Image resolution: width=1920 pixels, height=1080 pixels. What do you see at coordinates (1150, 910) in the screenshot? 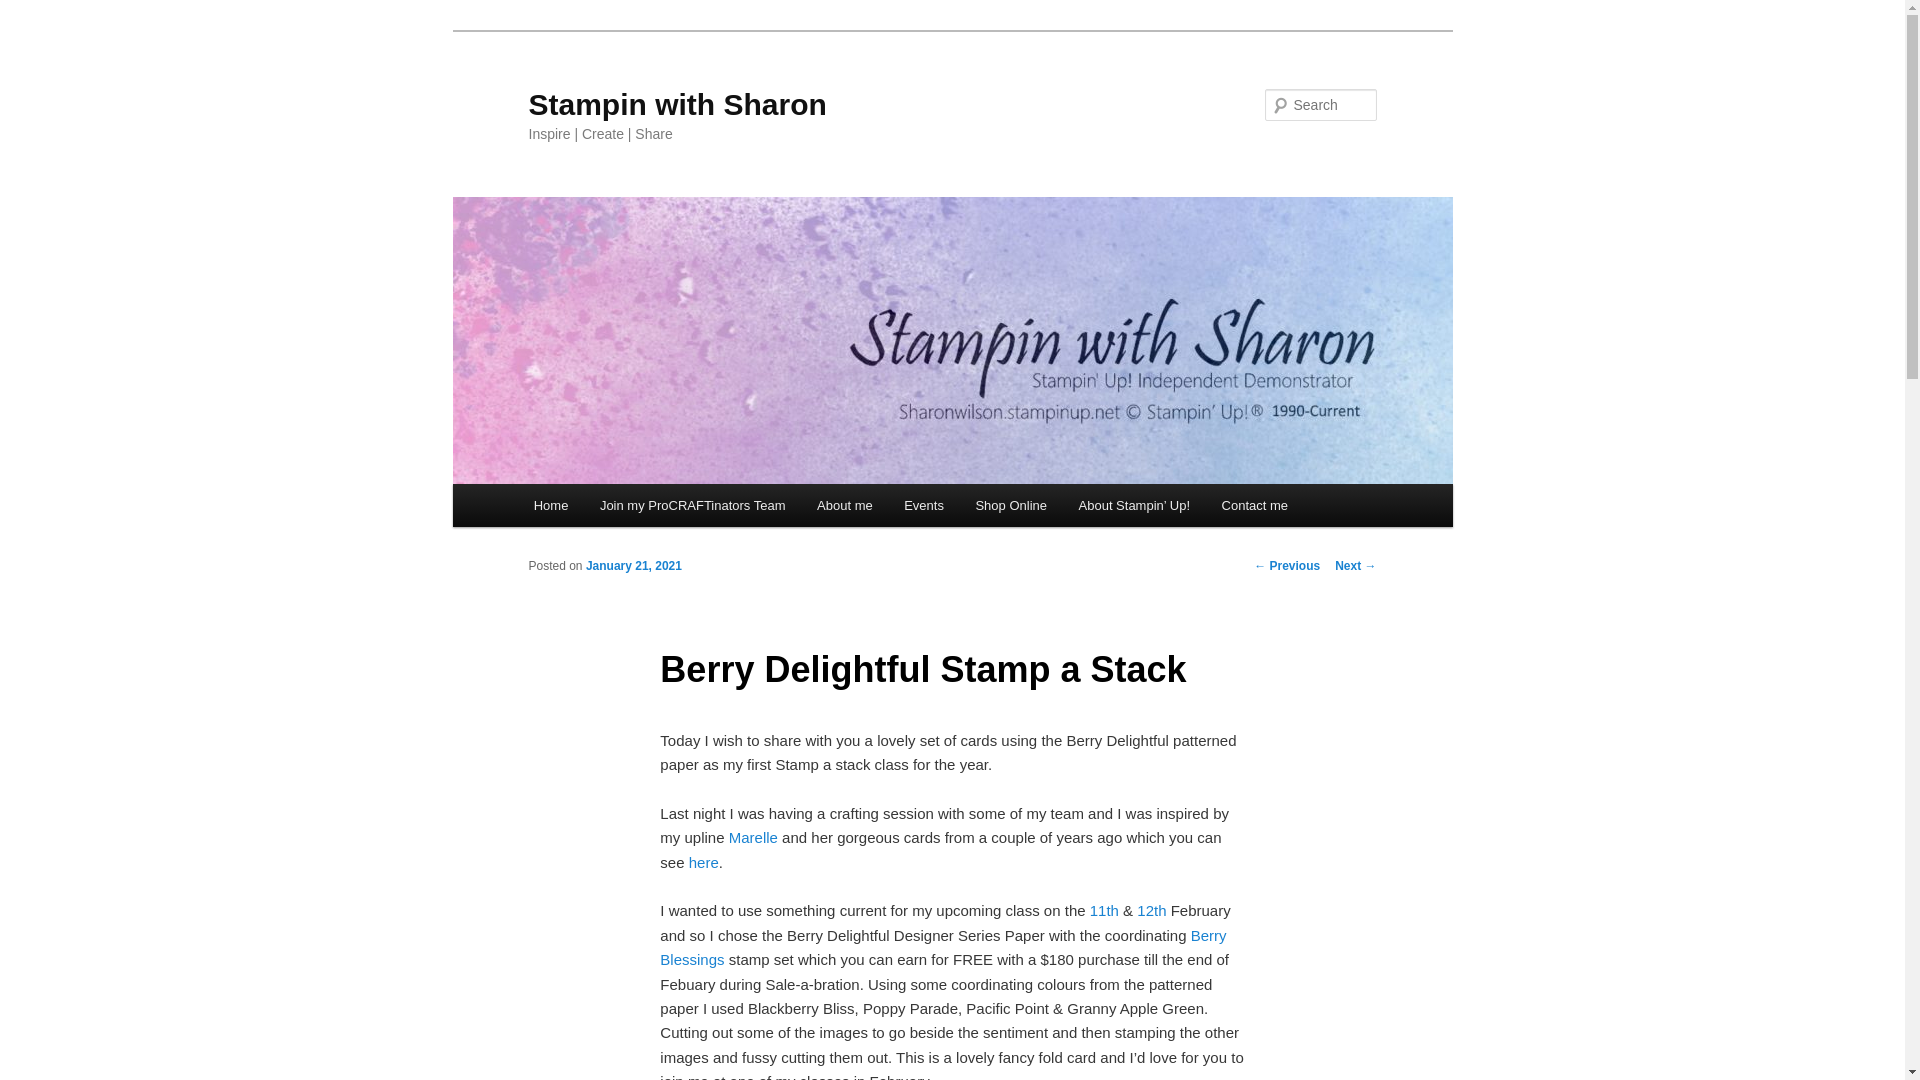
I see `12th` at bounding box center [1150, 910].